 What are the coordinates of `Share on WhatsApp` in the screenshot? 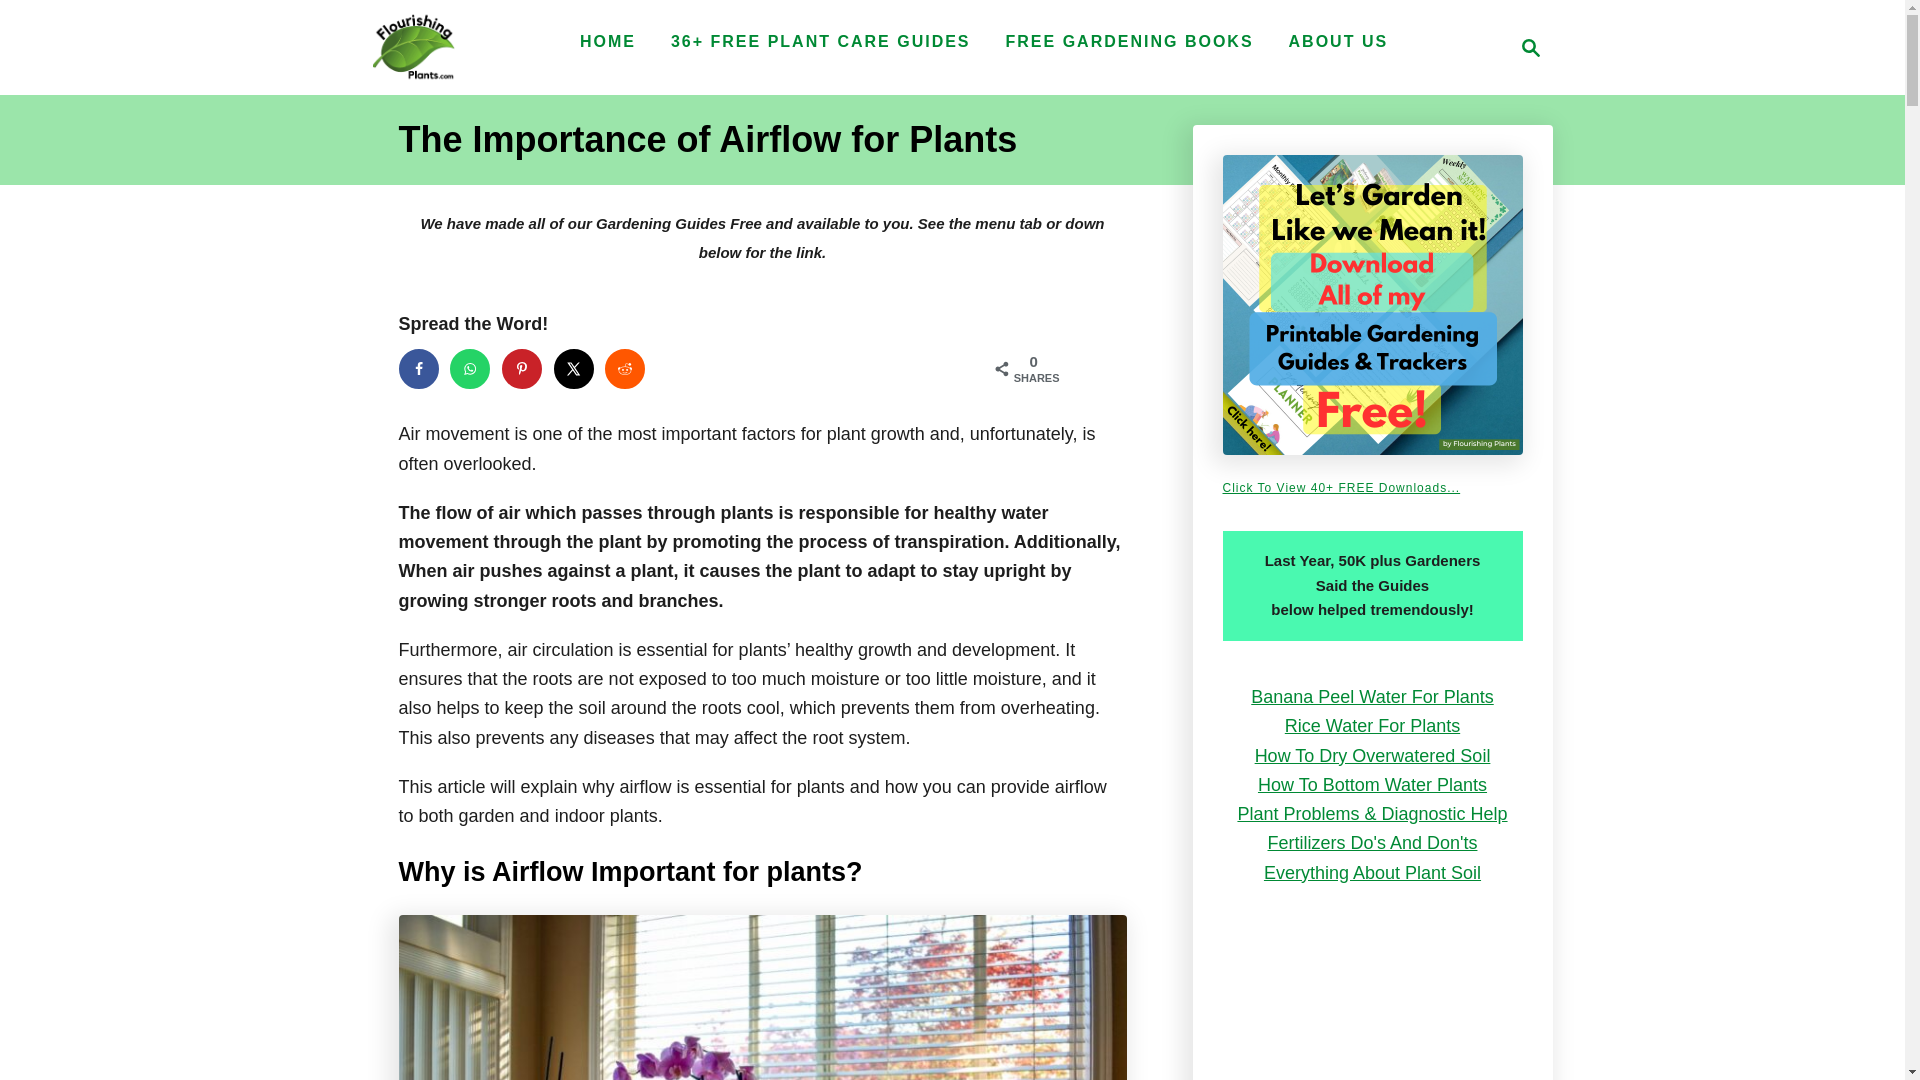 It's located at (469, 368).